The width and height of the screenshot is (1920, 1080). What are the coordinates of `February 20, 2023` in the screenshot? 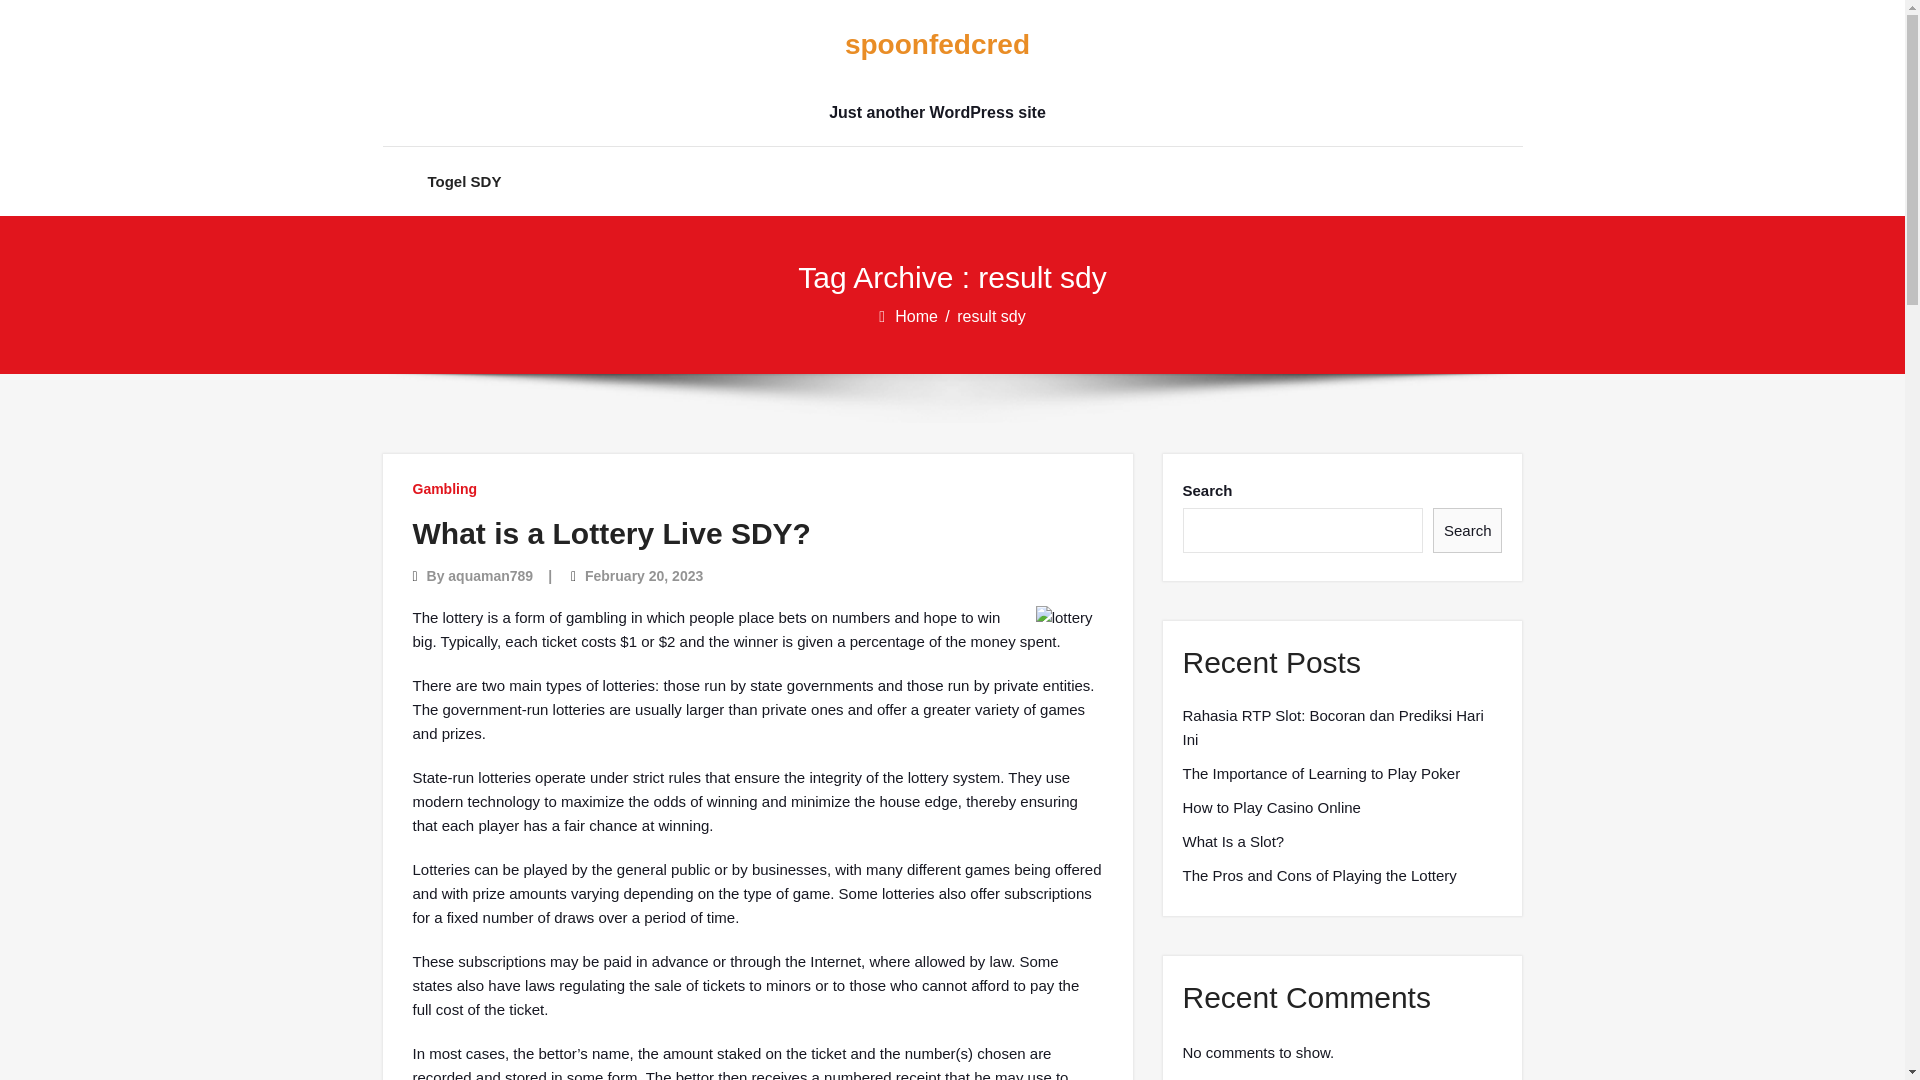 It's located at (644, 576).